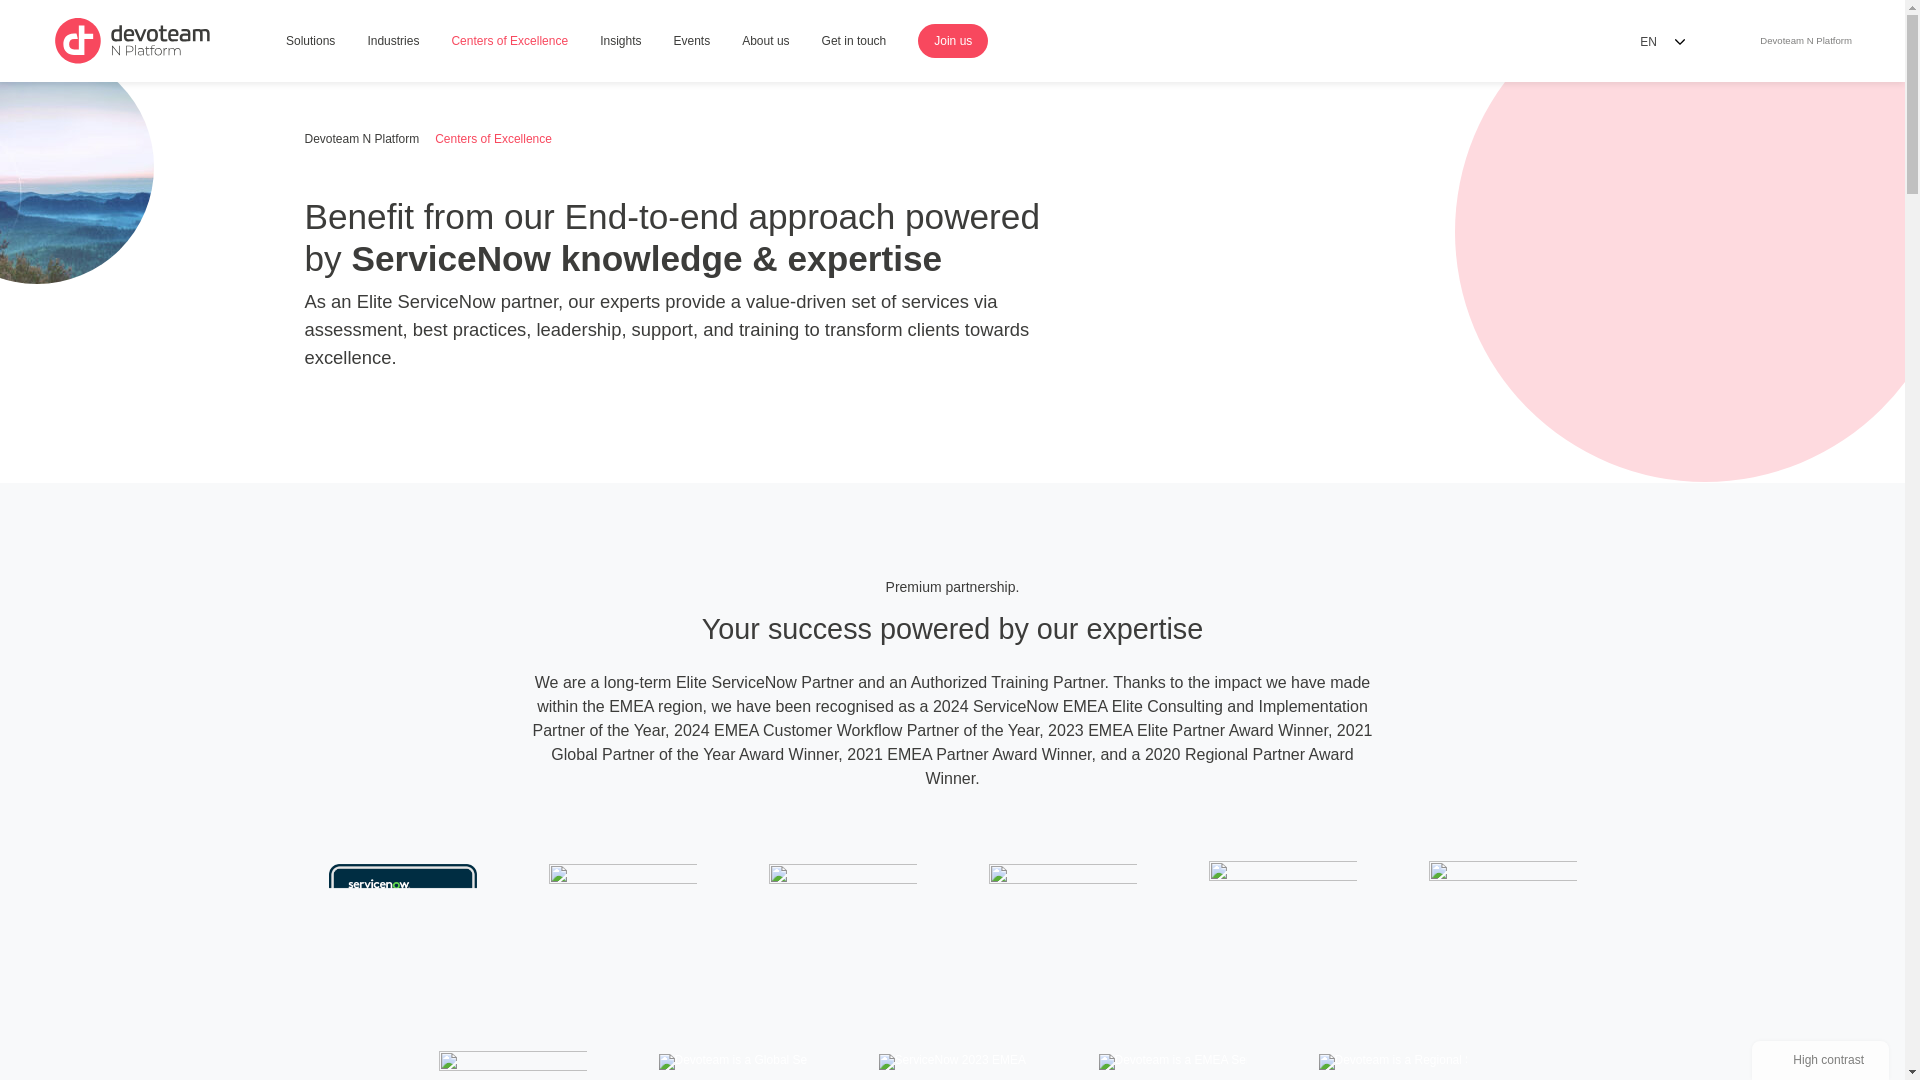 The width and height of the screenshot is (1920, 1080). I want to click on Industries, so click(692, 42).